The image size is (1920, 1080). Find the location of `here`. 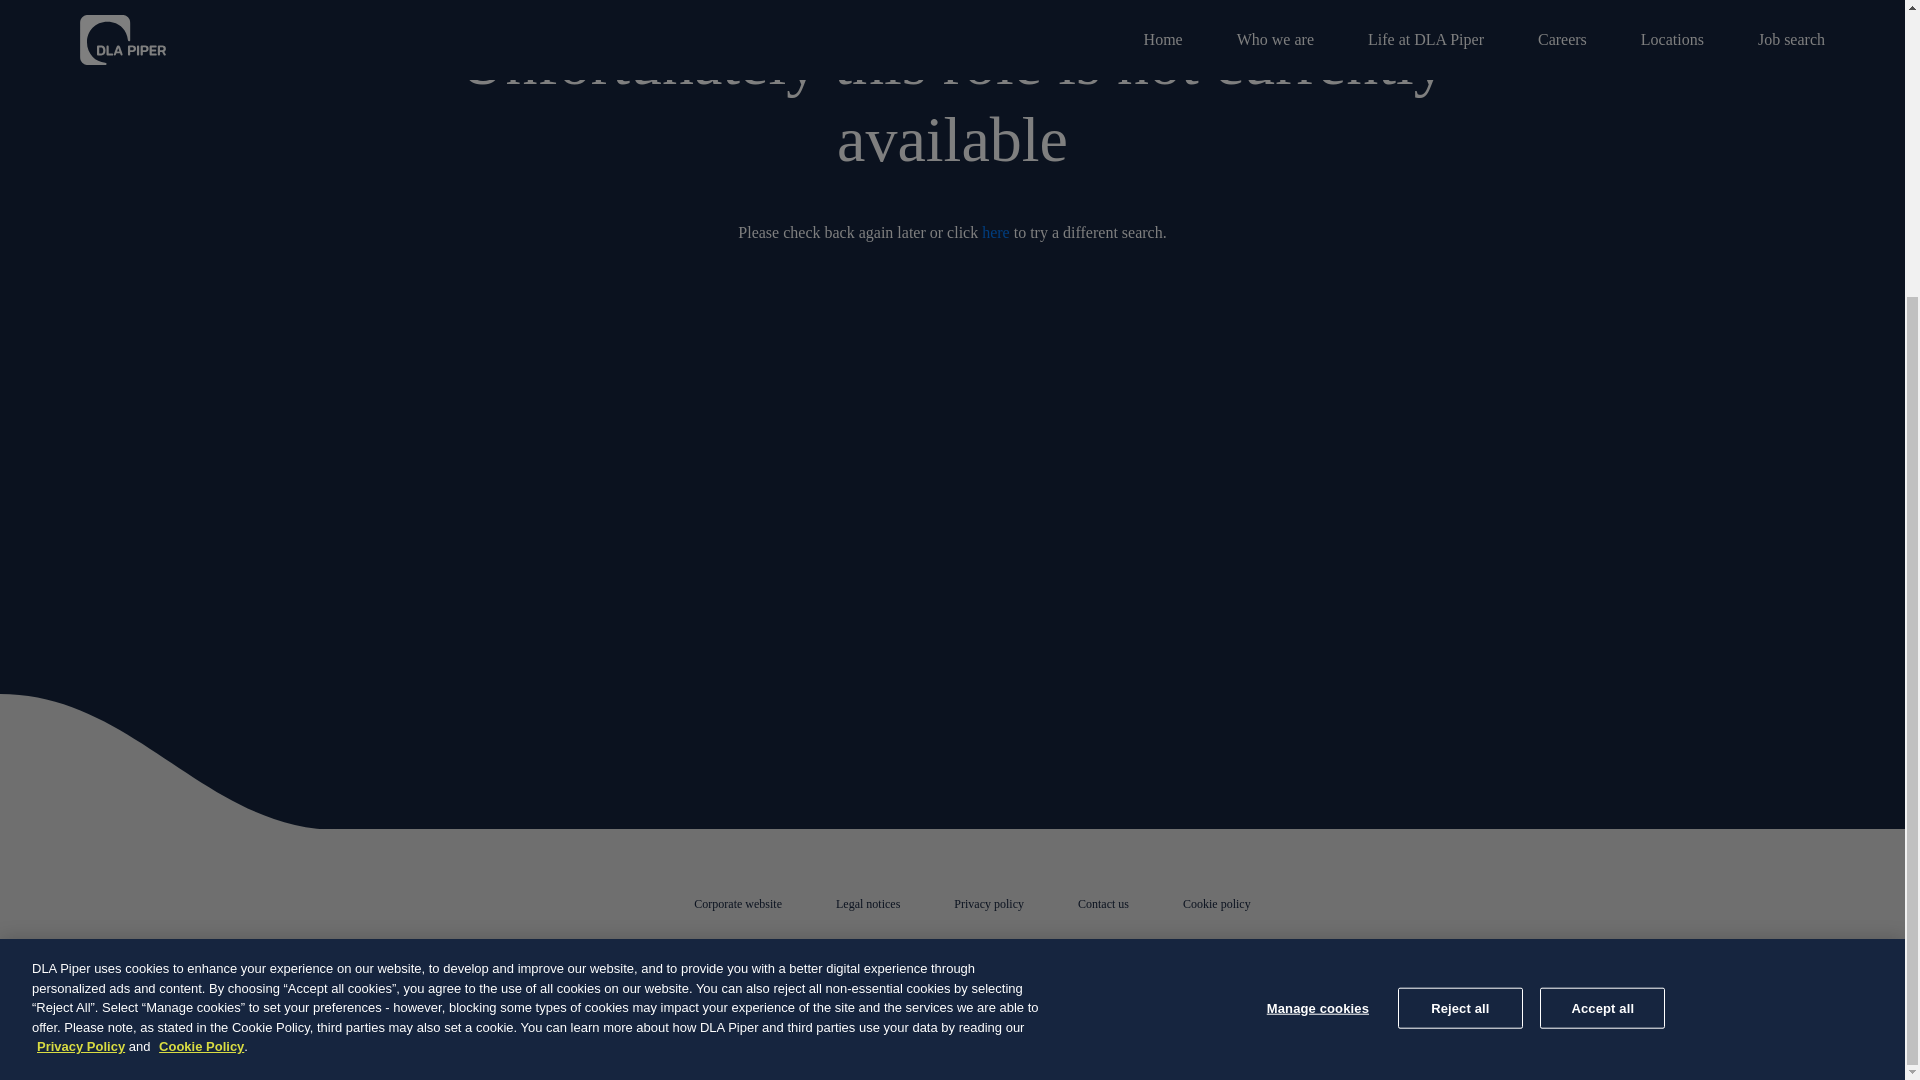

here is located at coordinates (995, 232).